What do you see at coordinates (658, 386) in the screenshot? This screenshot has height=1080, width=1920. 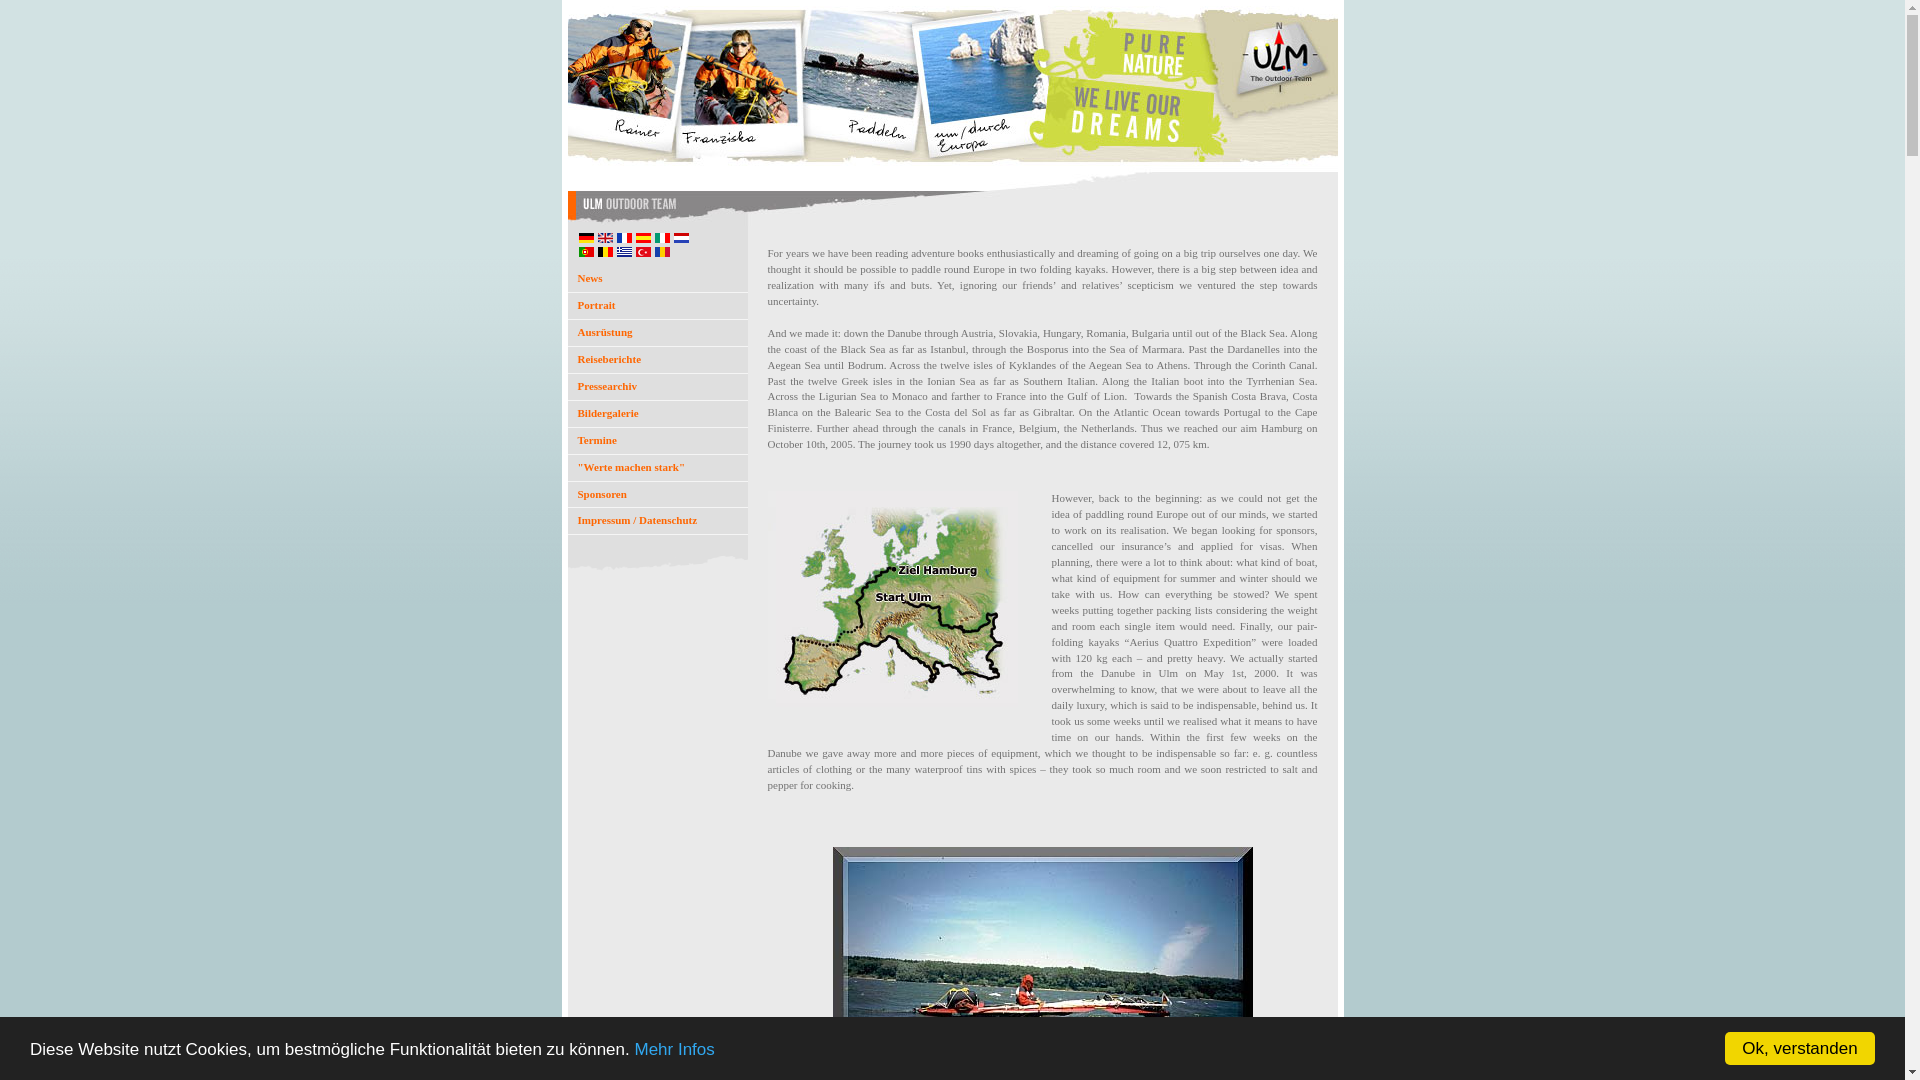 I see `Pressearchiv` at bounding box center [658, 386].